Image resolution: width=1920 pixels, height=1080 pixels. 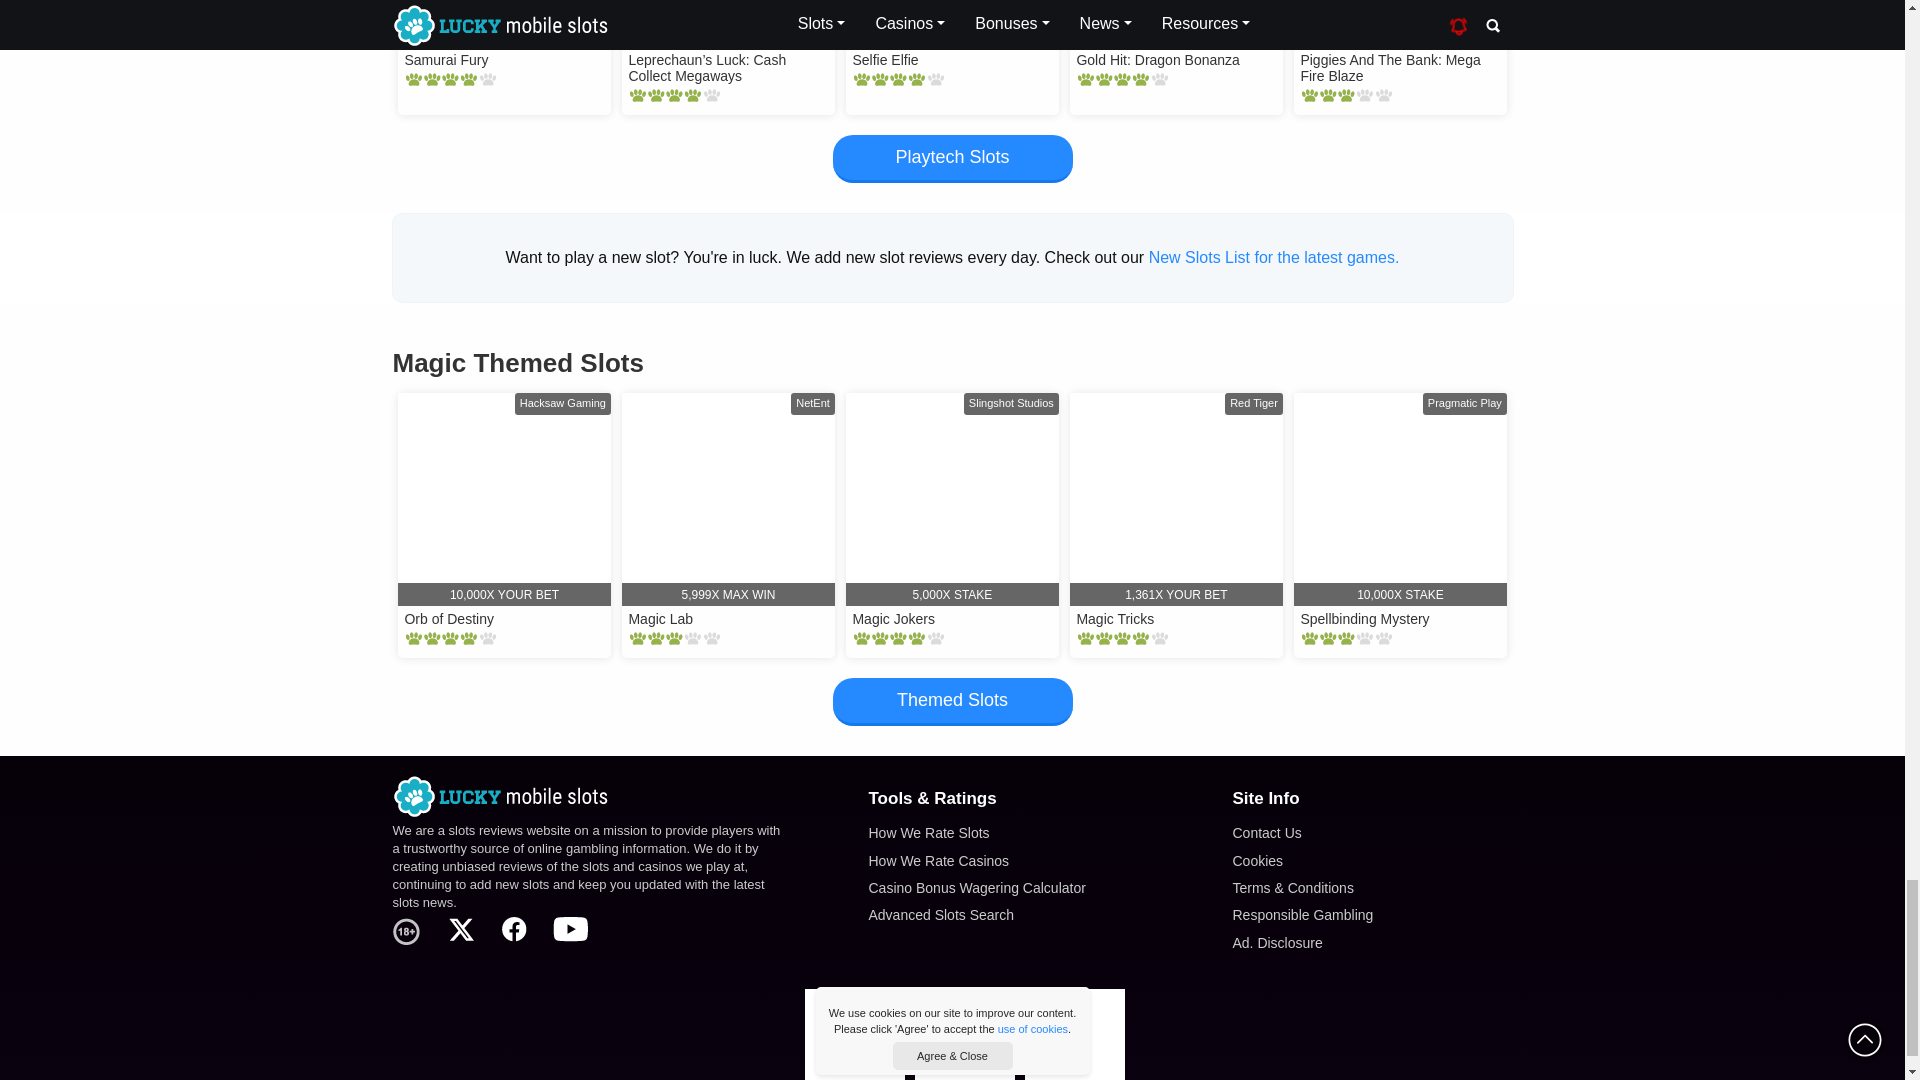 What do you see at coordinates (587, 796) in the screenshot?
I see `Home of Lucky Mobile Slots` at bounding box center [587, 796].